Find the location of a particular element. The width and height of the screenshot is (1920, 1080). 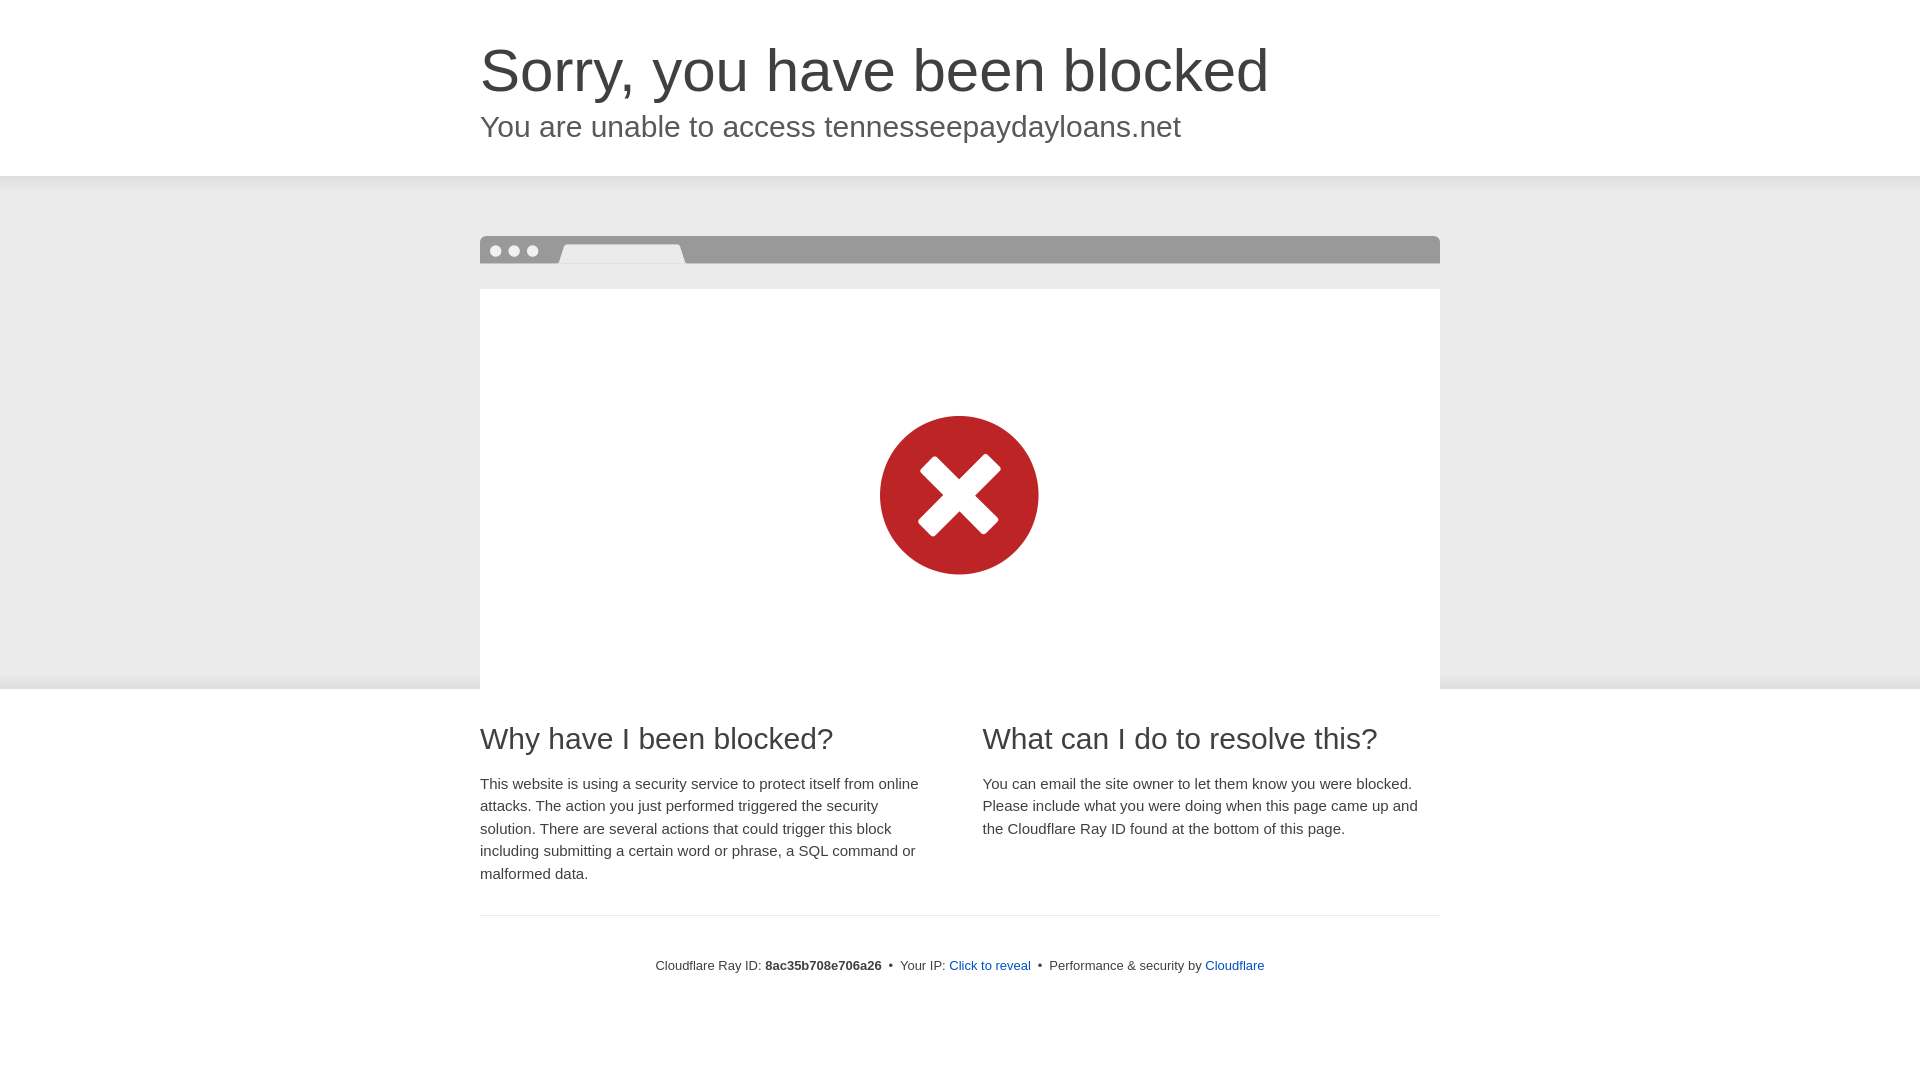

Click to reveal is located at coordinates (990, 966).